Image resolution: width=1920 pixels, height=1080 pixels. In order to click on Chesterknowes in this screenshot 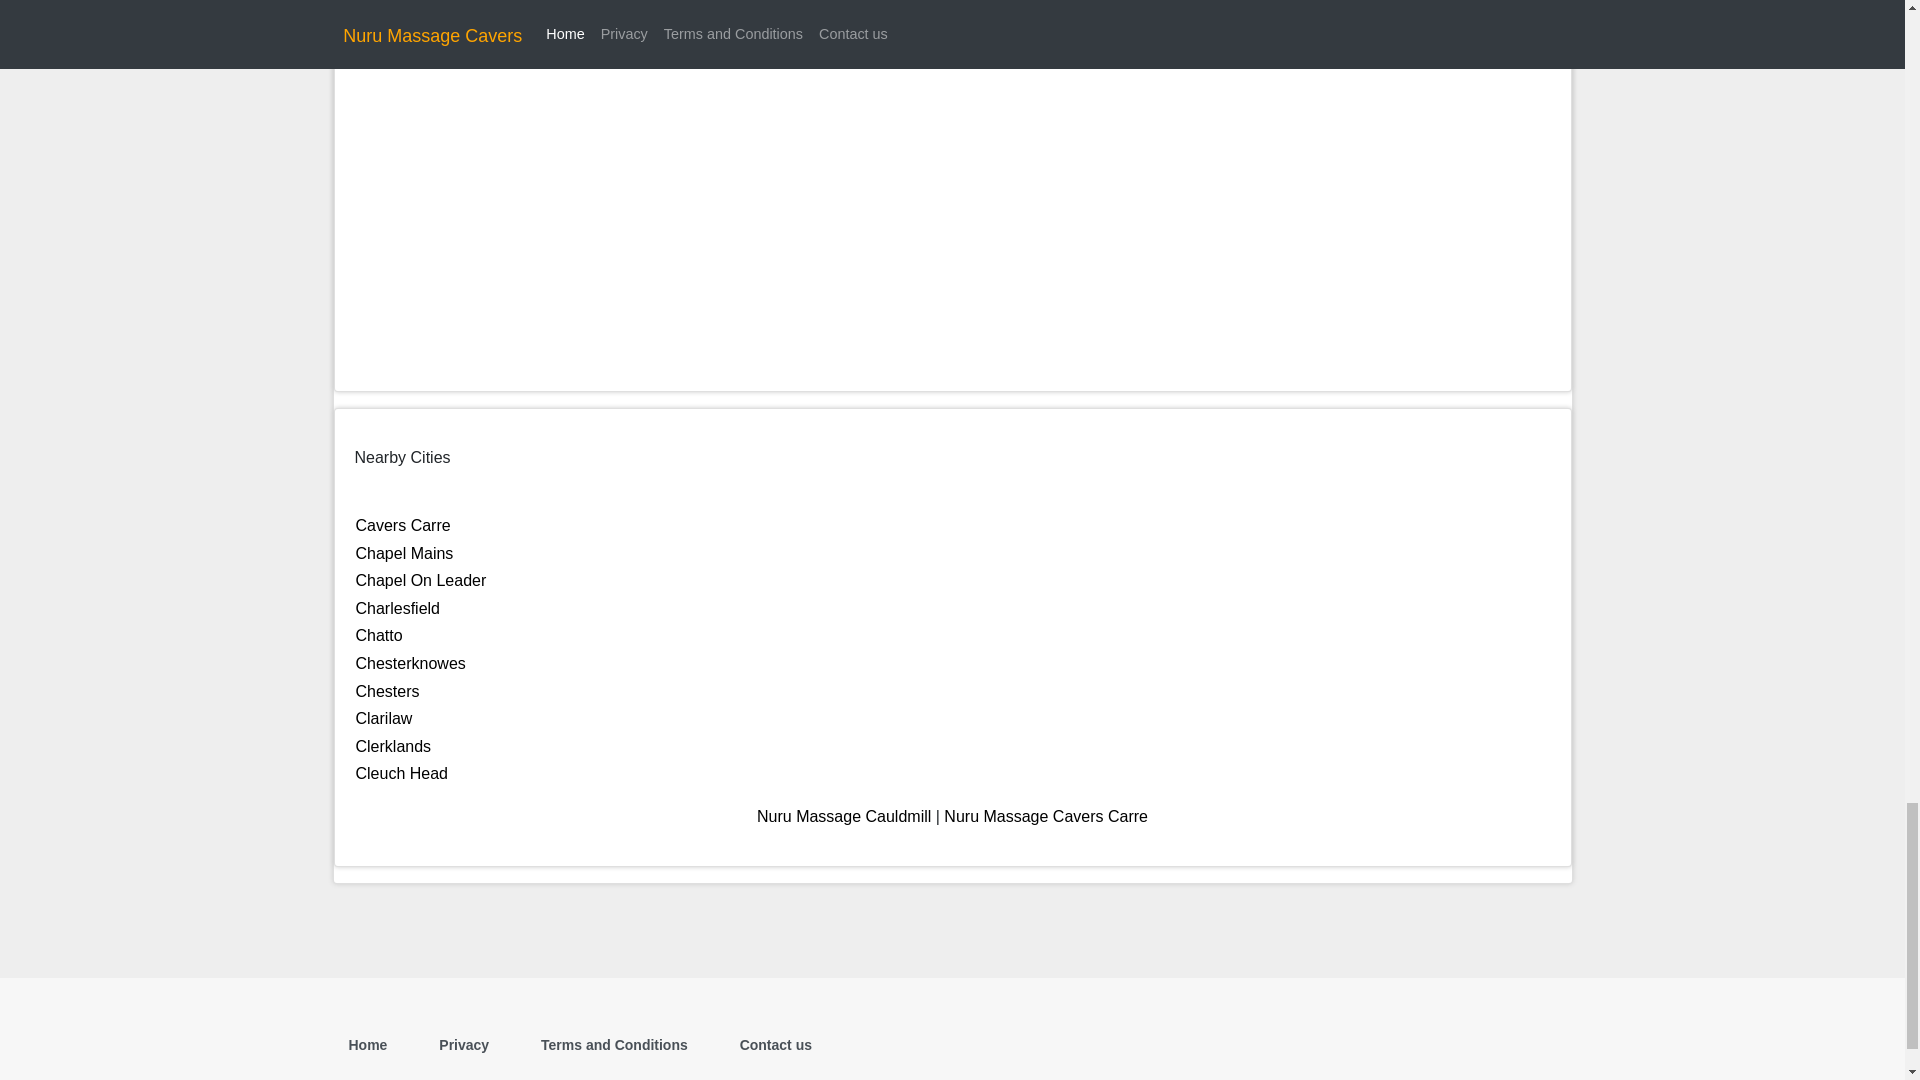, I will do `click(410, 662)`.